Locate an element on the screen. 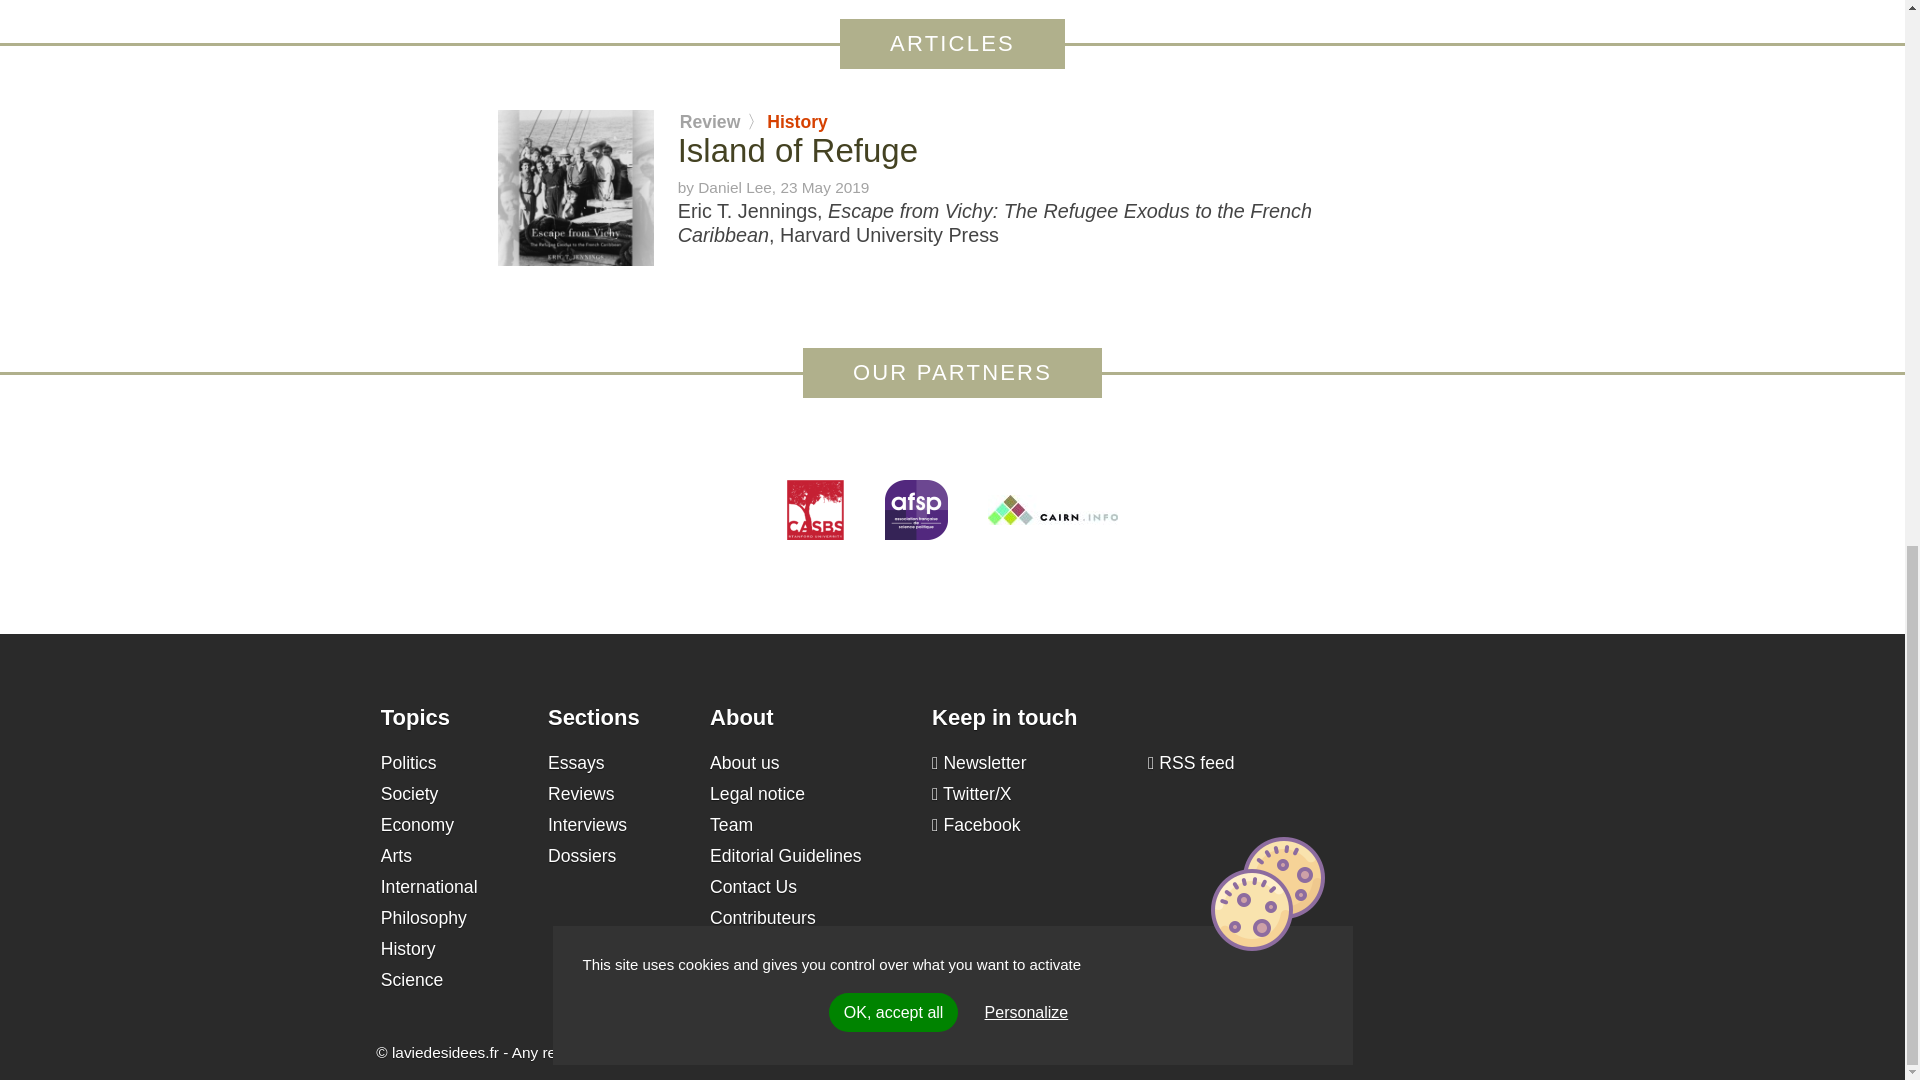 The width and height of the screenshot is (1920, 1080). Review is located at coordinates (710, 122).